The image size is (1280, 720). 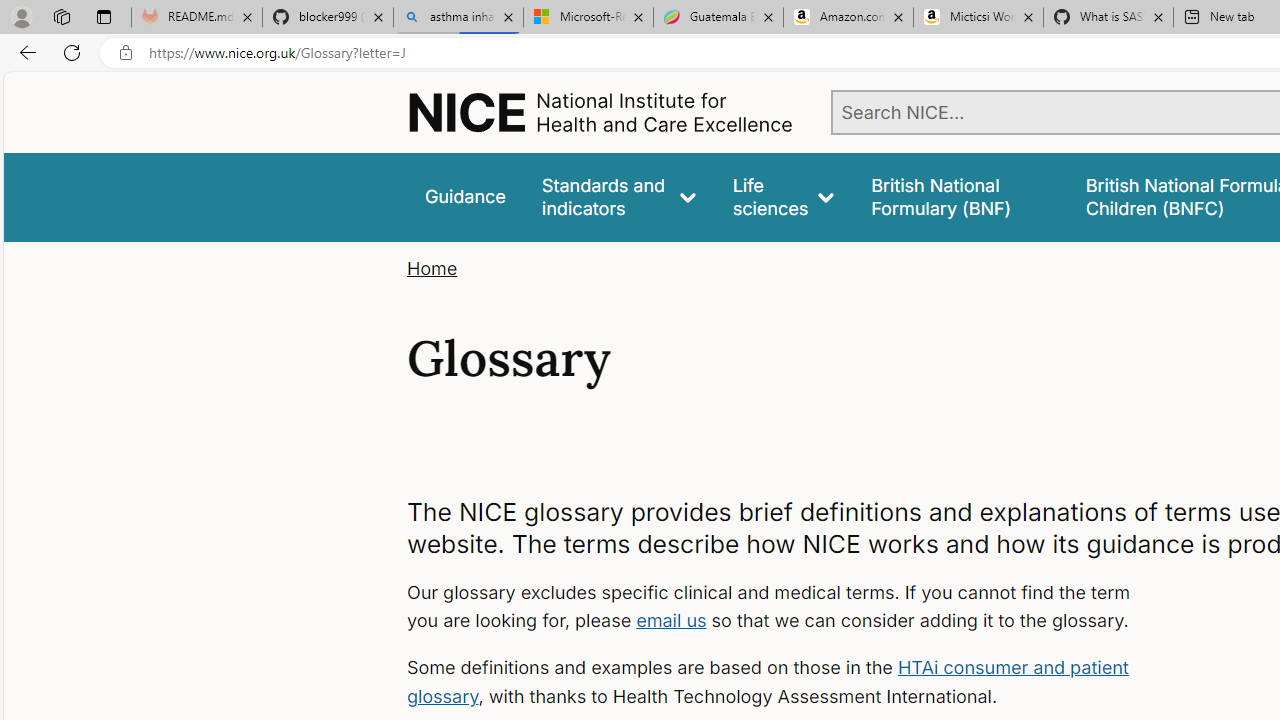 I want to click on email us, so click(x=671, y=620).